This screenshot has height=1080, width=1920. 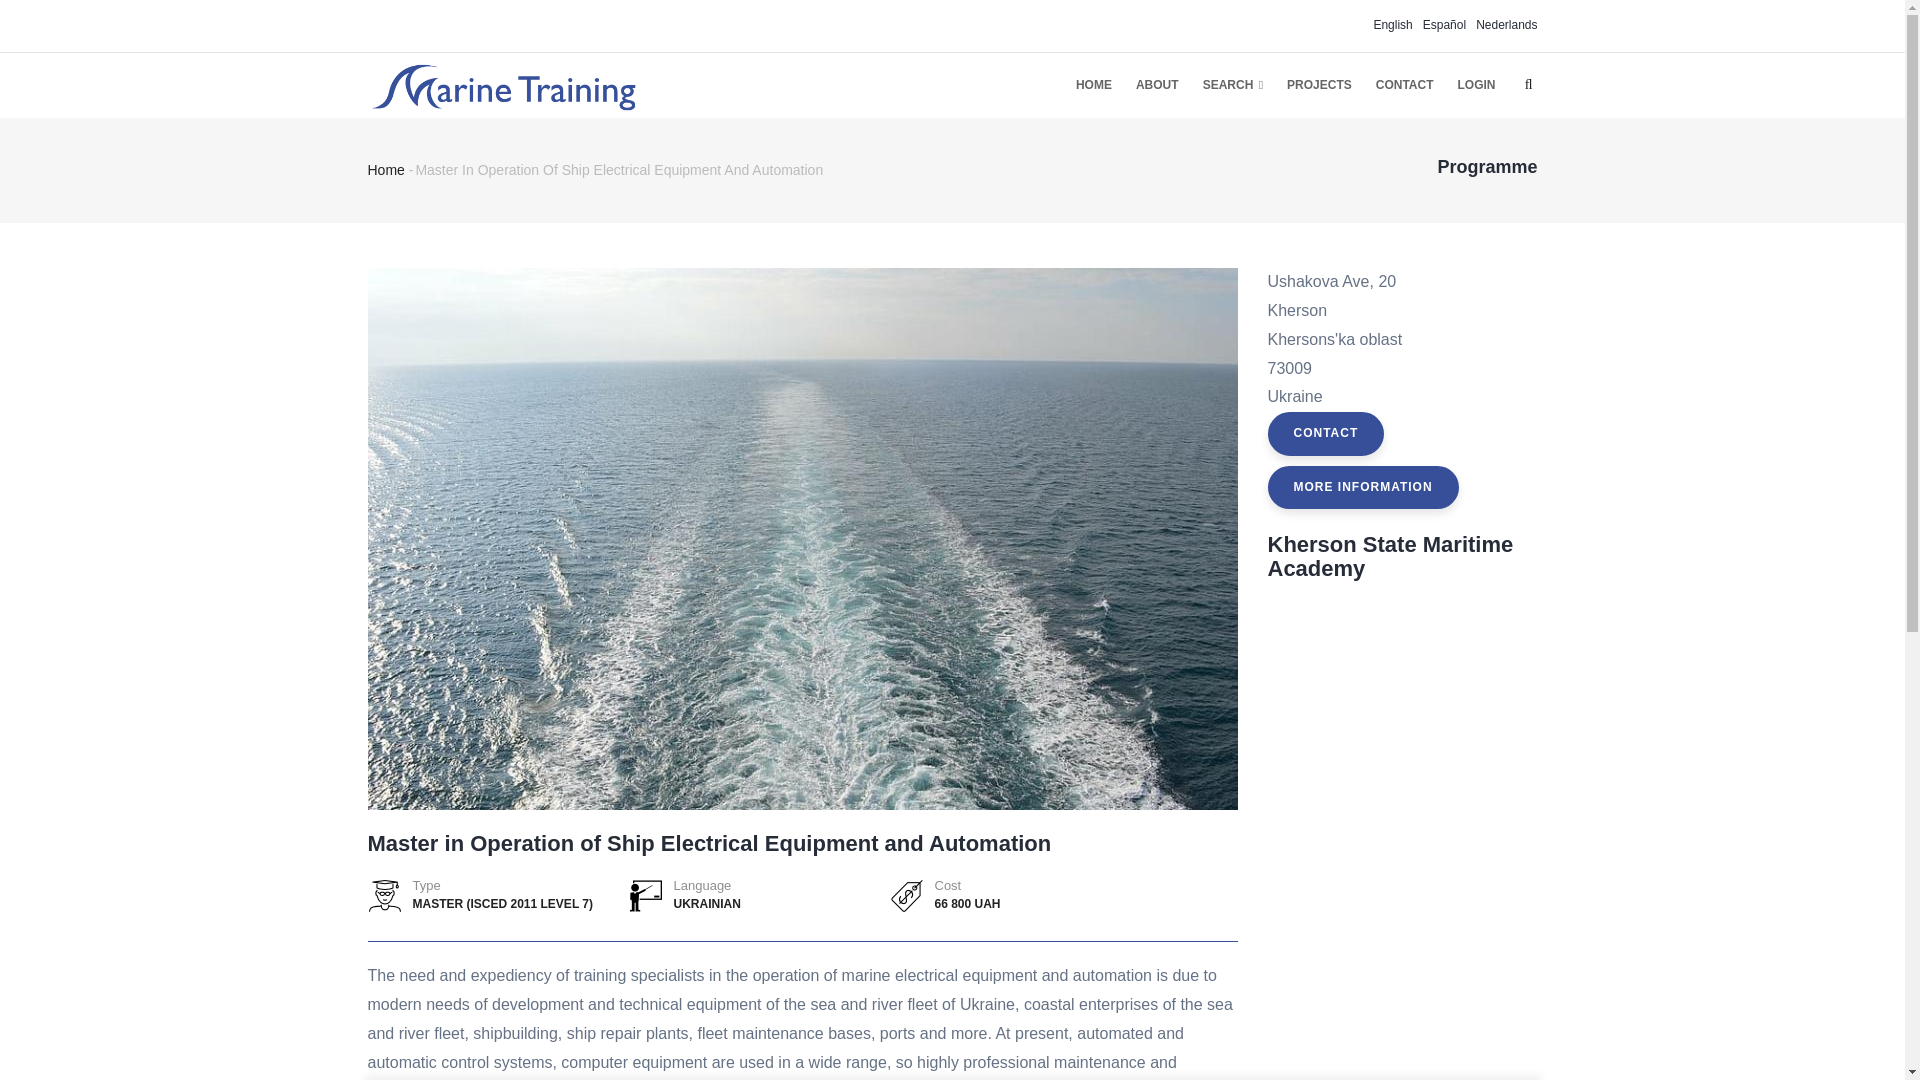 I want to click on CONTACT, so click(x=1326, y=433).